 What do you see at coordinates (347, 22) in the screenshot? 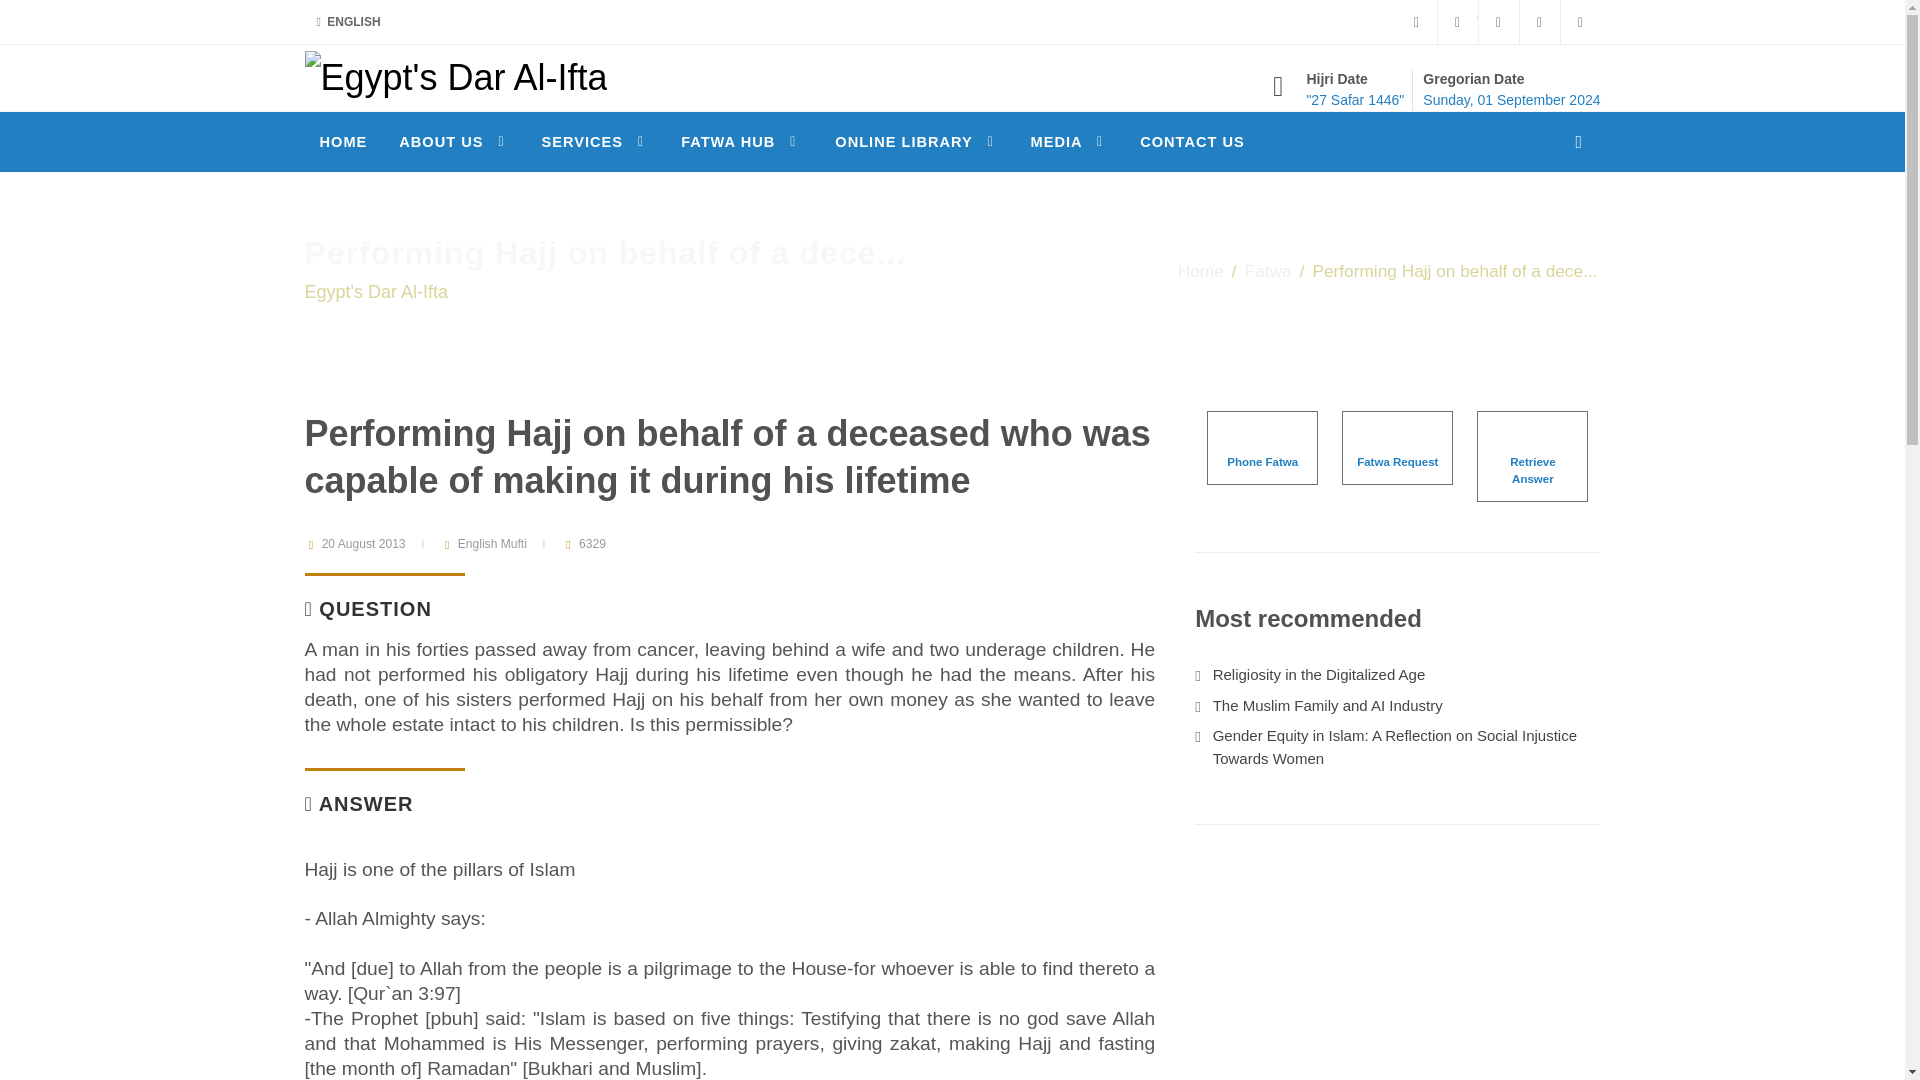
I see `ENGLISH` at bounding box center [347, 22].